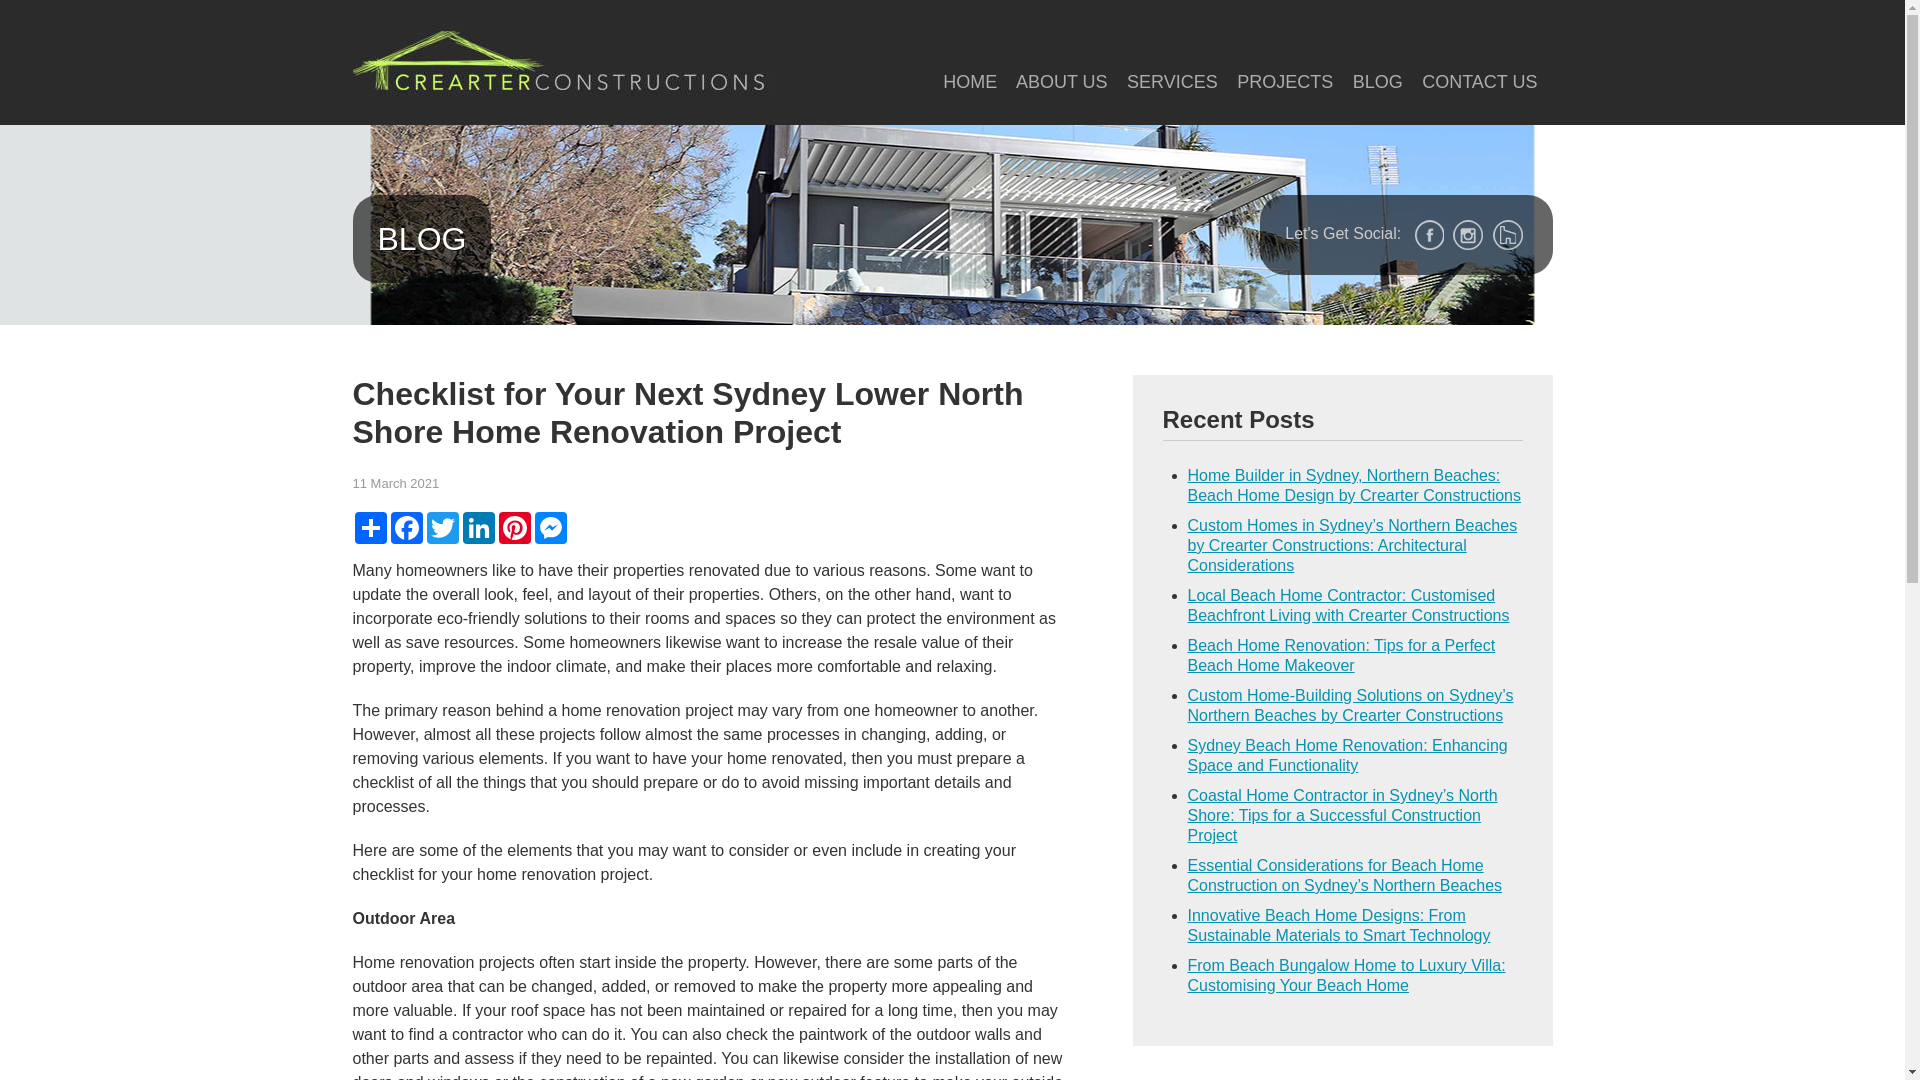  Describe the element at coordinates (442, 528) in the screenshot. I see `Twitter` at that location.